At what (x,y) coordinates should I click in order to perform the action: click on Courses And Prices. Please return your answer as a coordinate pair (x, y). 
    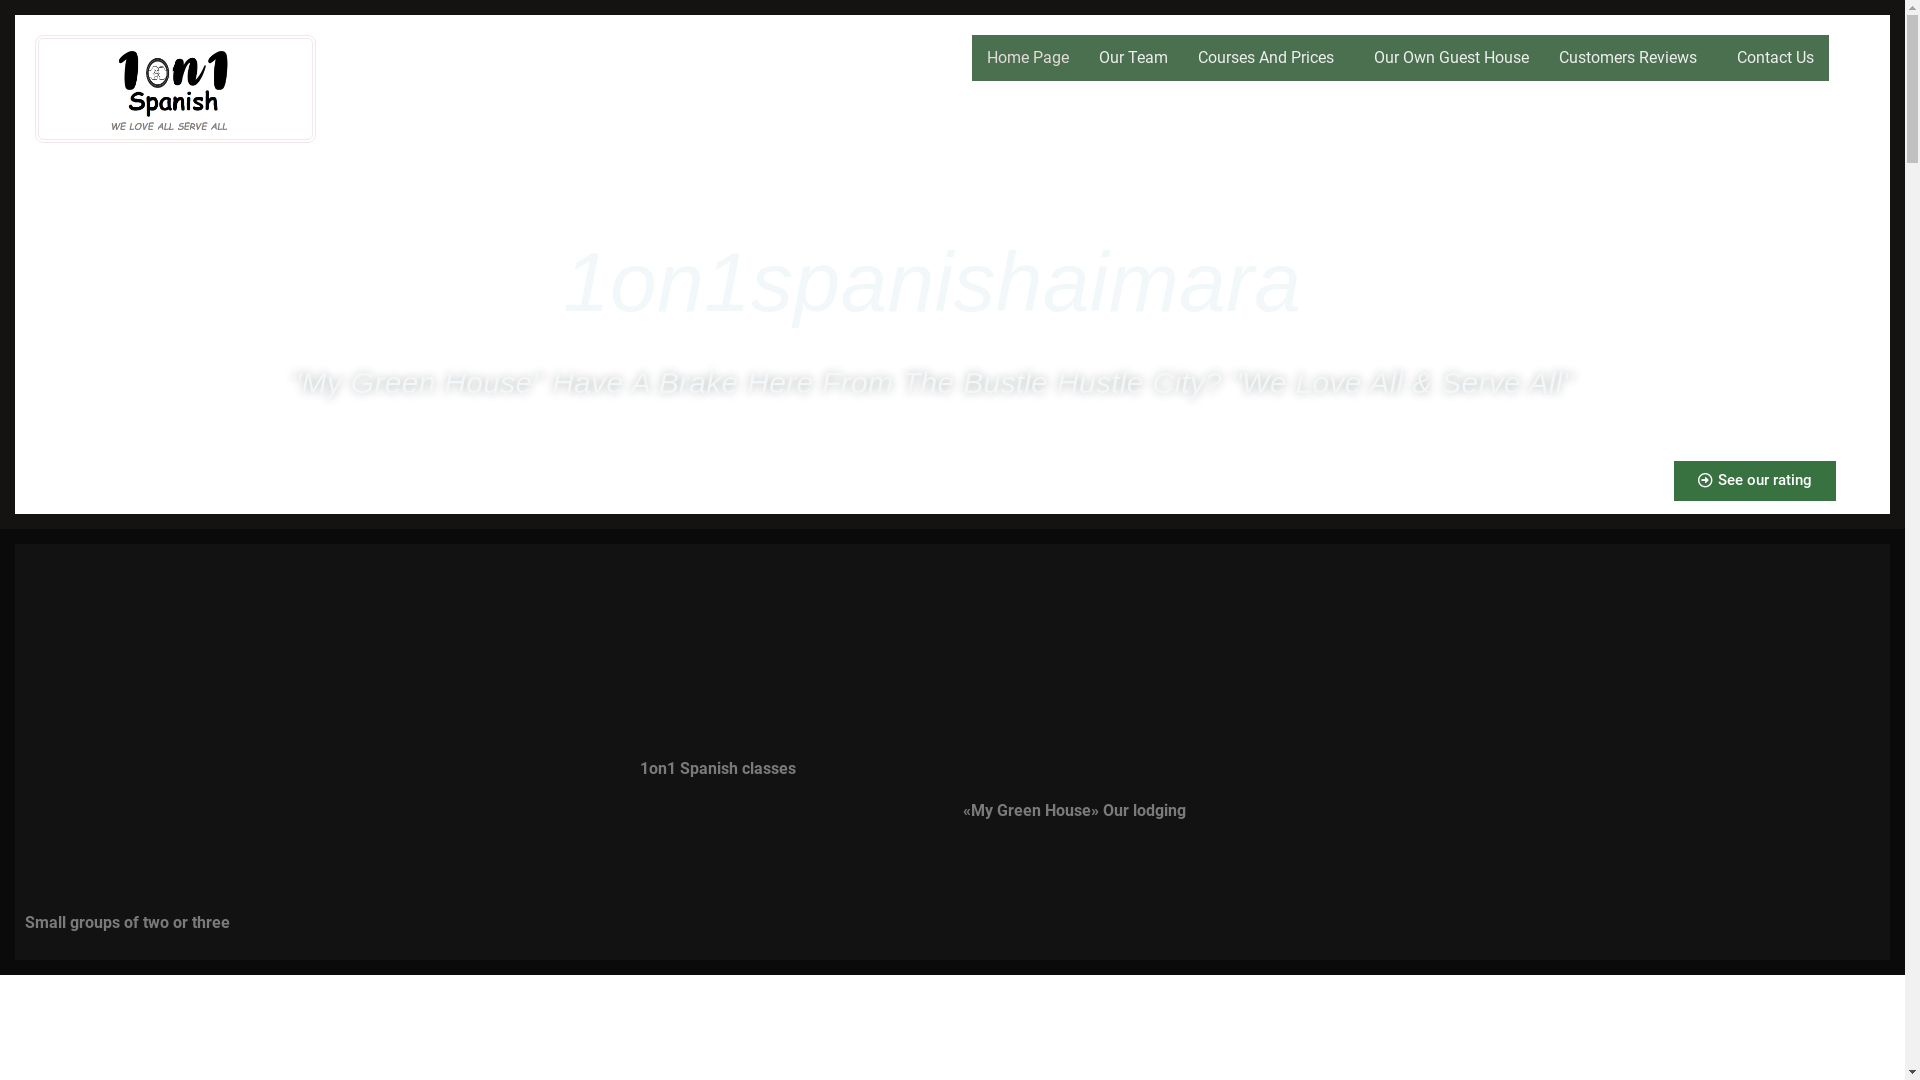
    Looking at the image, I should click on (1271, 58).